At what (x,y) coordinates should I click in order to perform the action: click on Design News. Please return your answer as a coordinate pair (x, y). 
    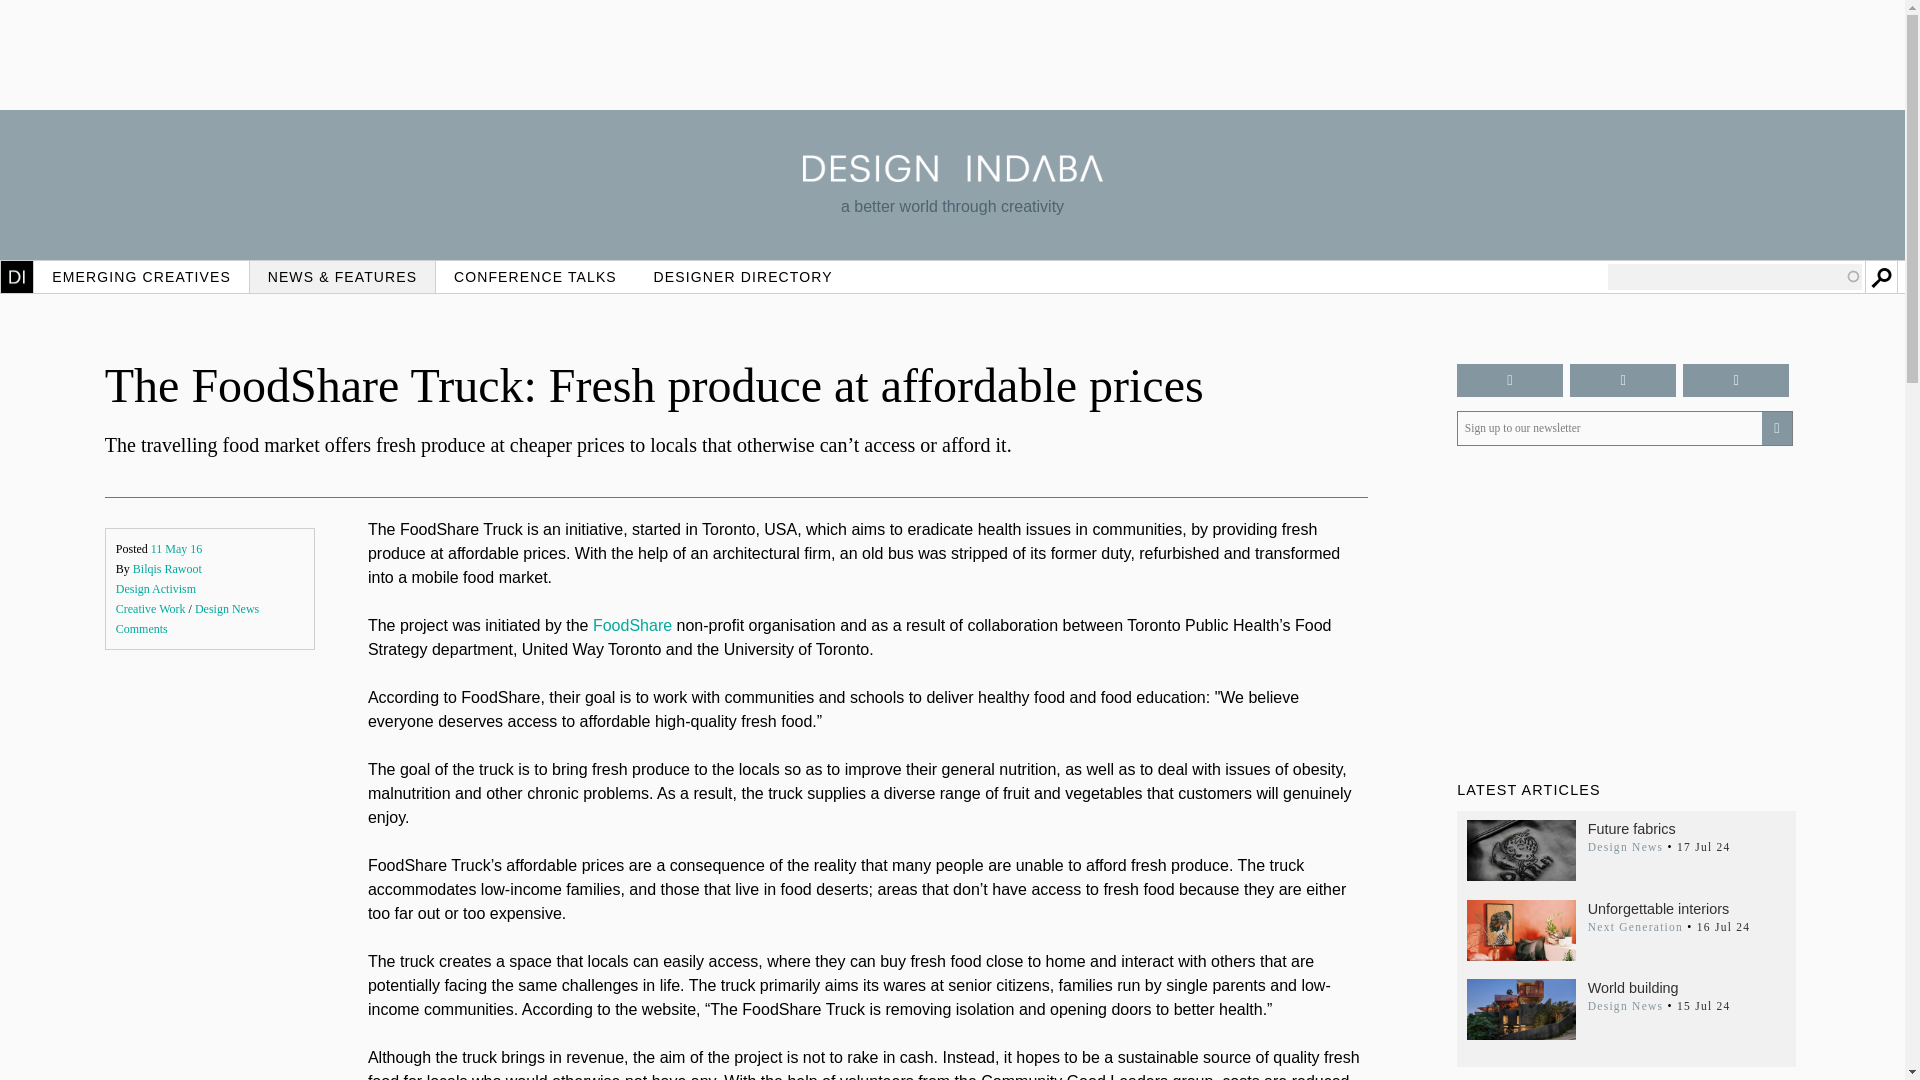
    Looking at the image, I should click on (227, 608).